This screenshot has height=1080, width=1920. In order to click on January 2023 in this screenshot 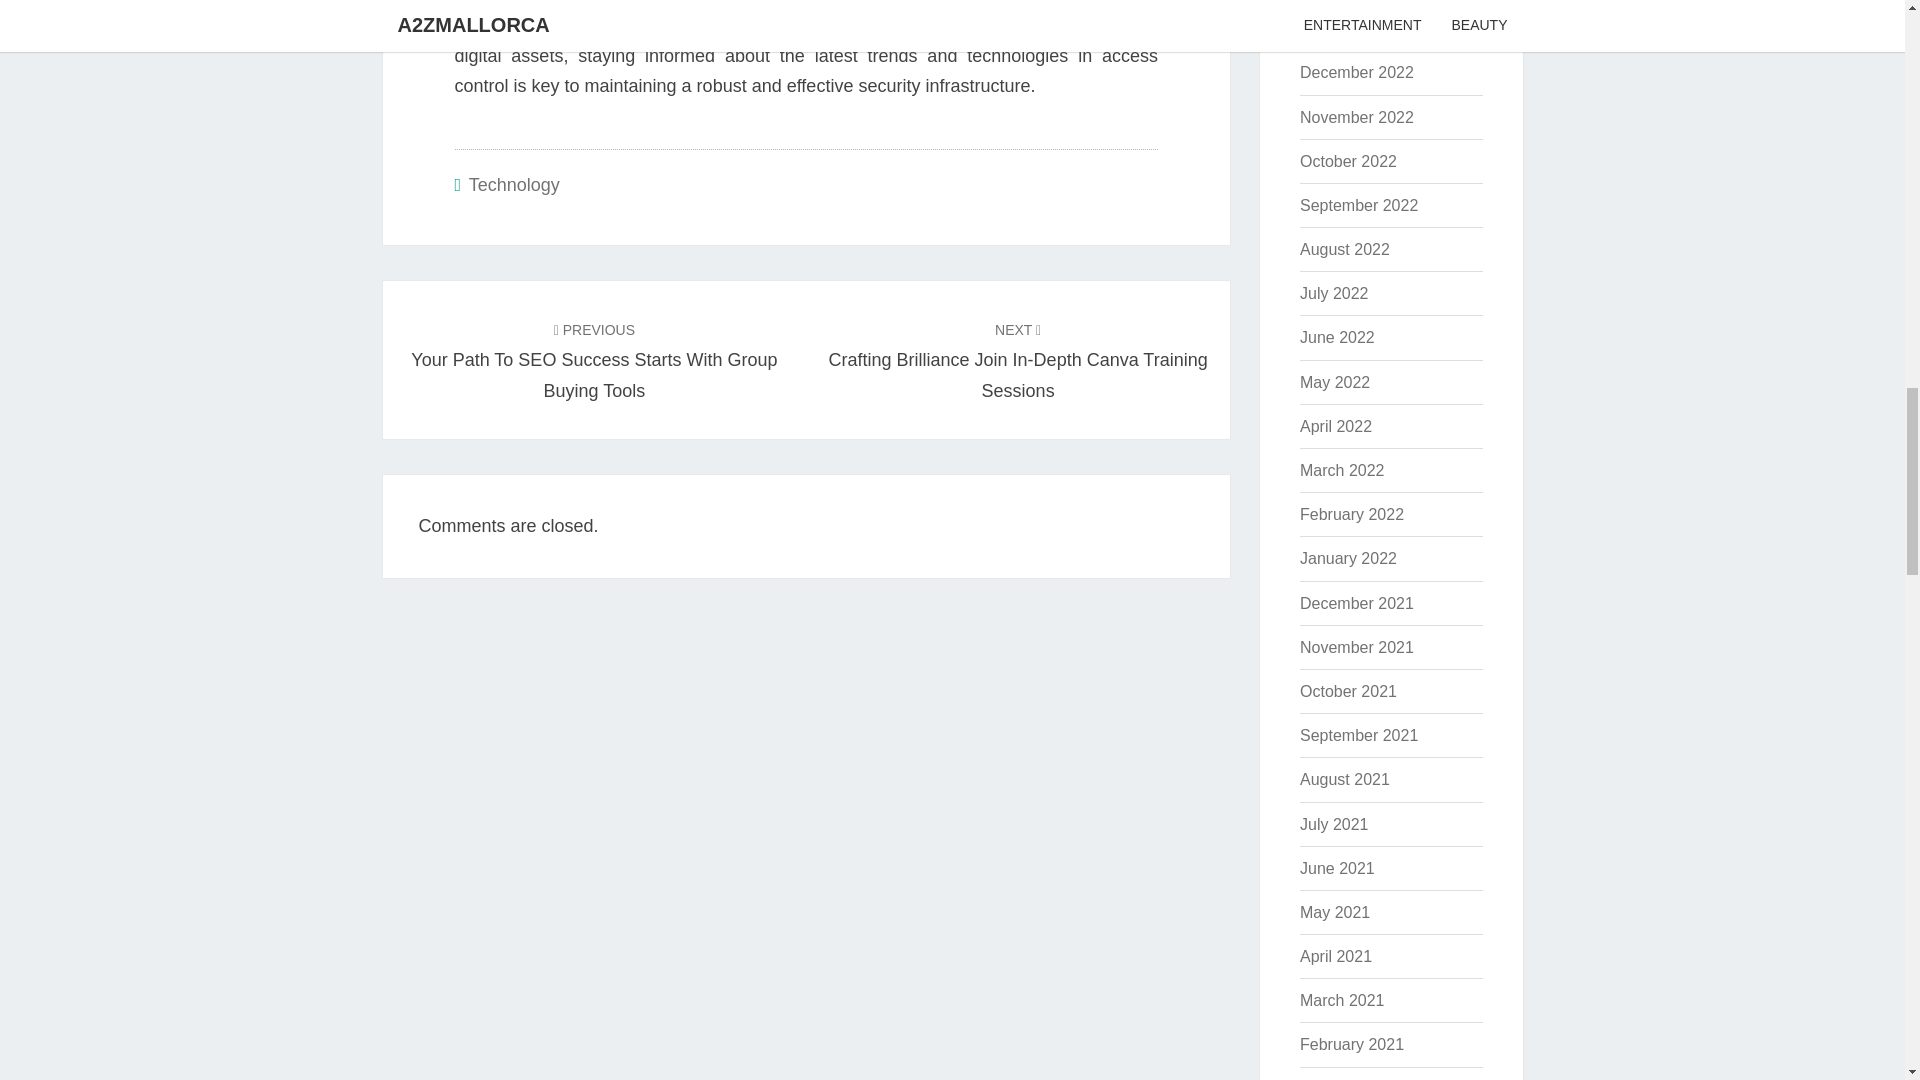, I will do `click(1348, 28)`.